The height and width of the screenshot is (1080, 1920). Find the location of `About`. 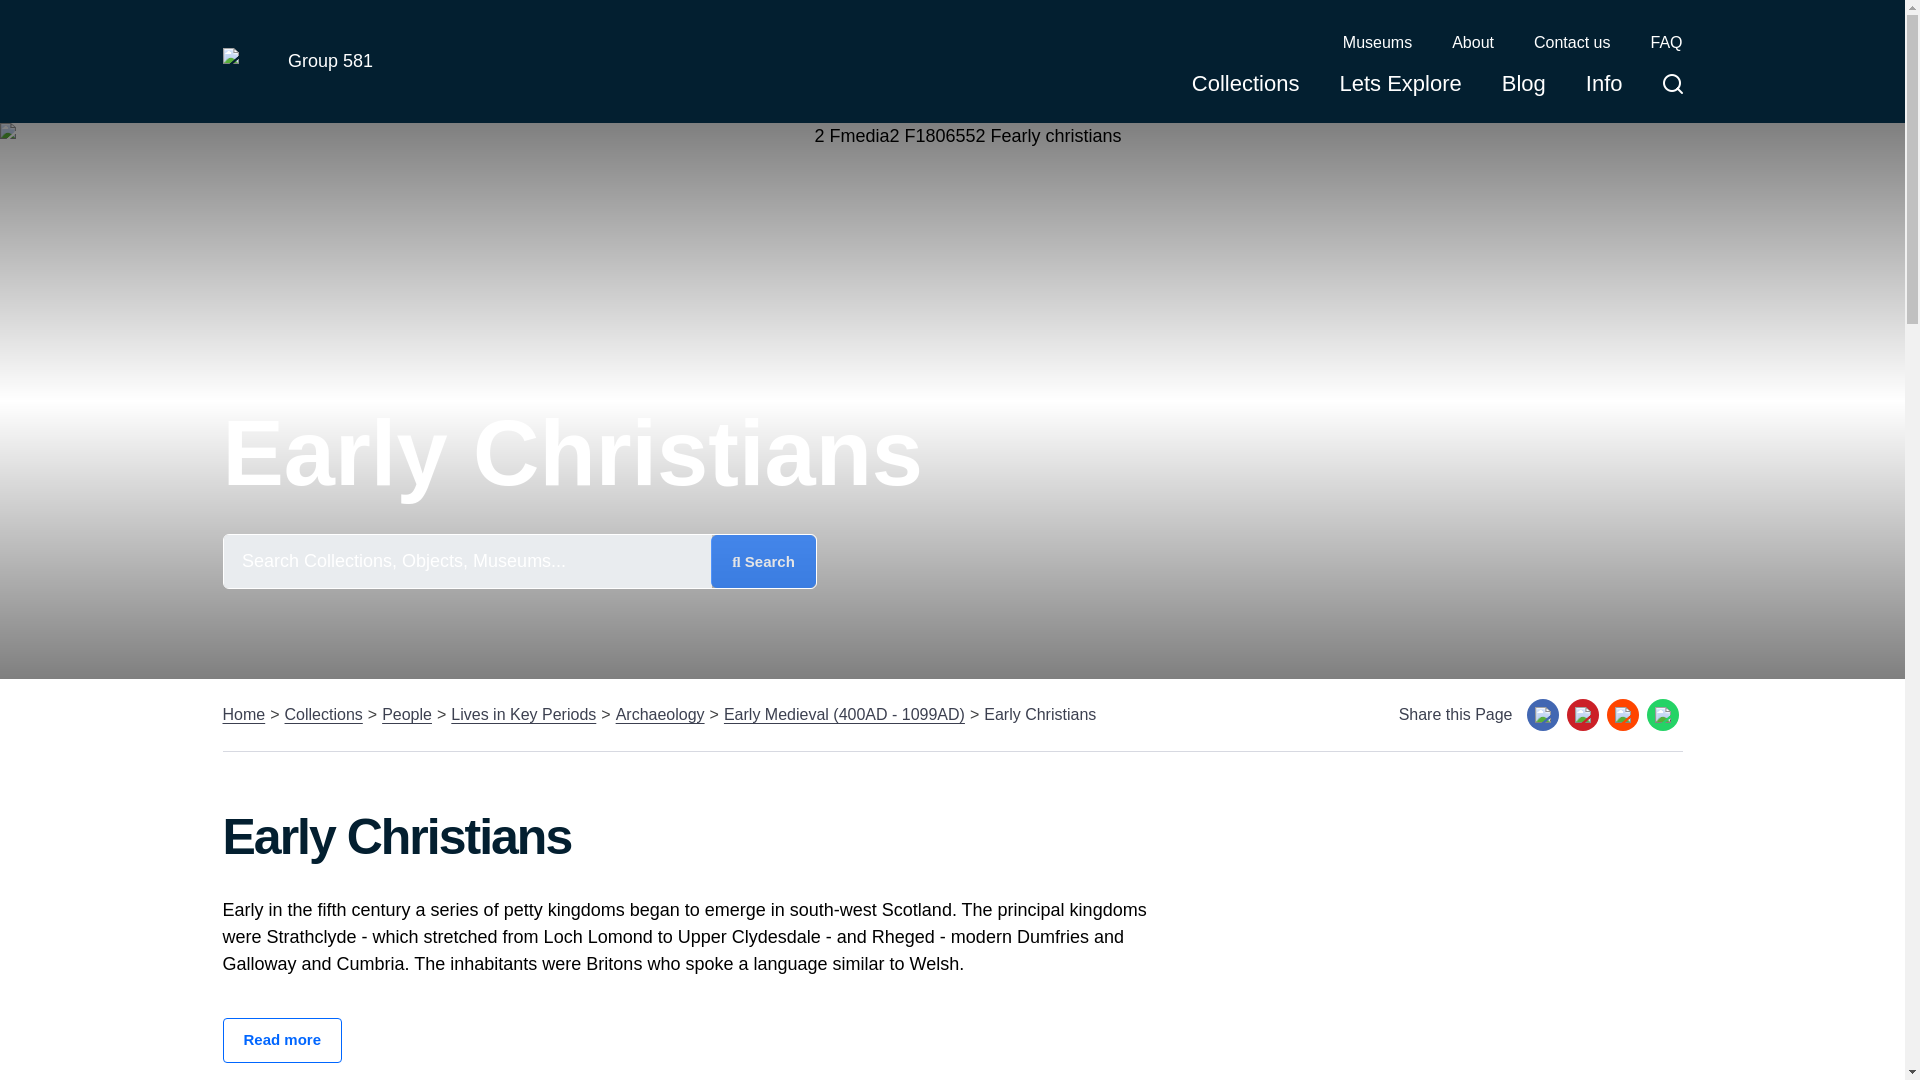

About is located at coordinates (1472, 43).